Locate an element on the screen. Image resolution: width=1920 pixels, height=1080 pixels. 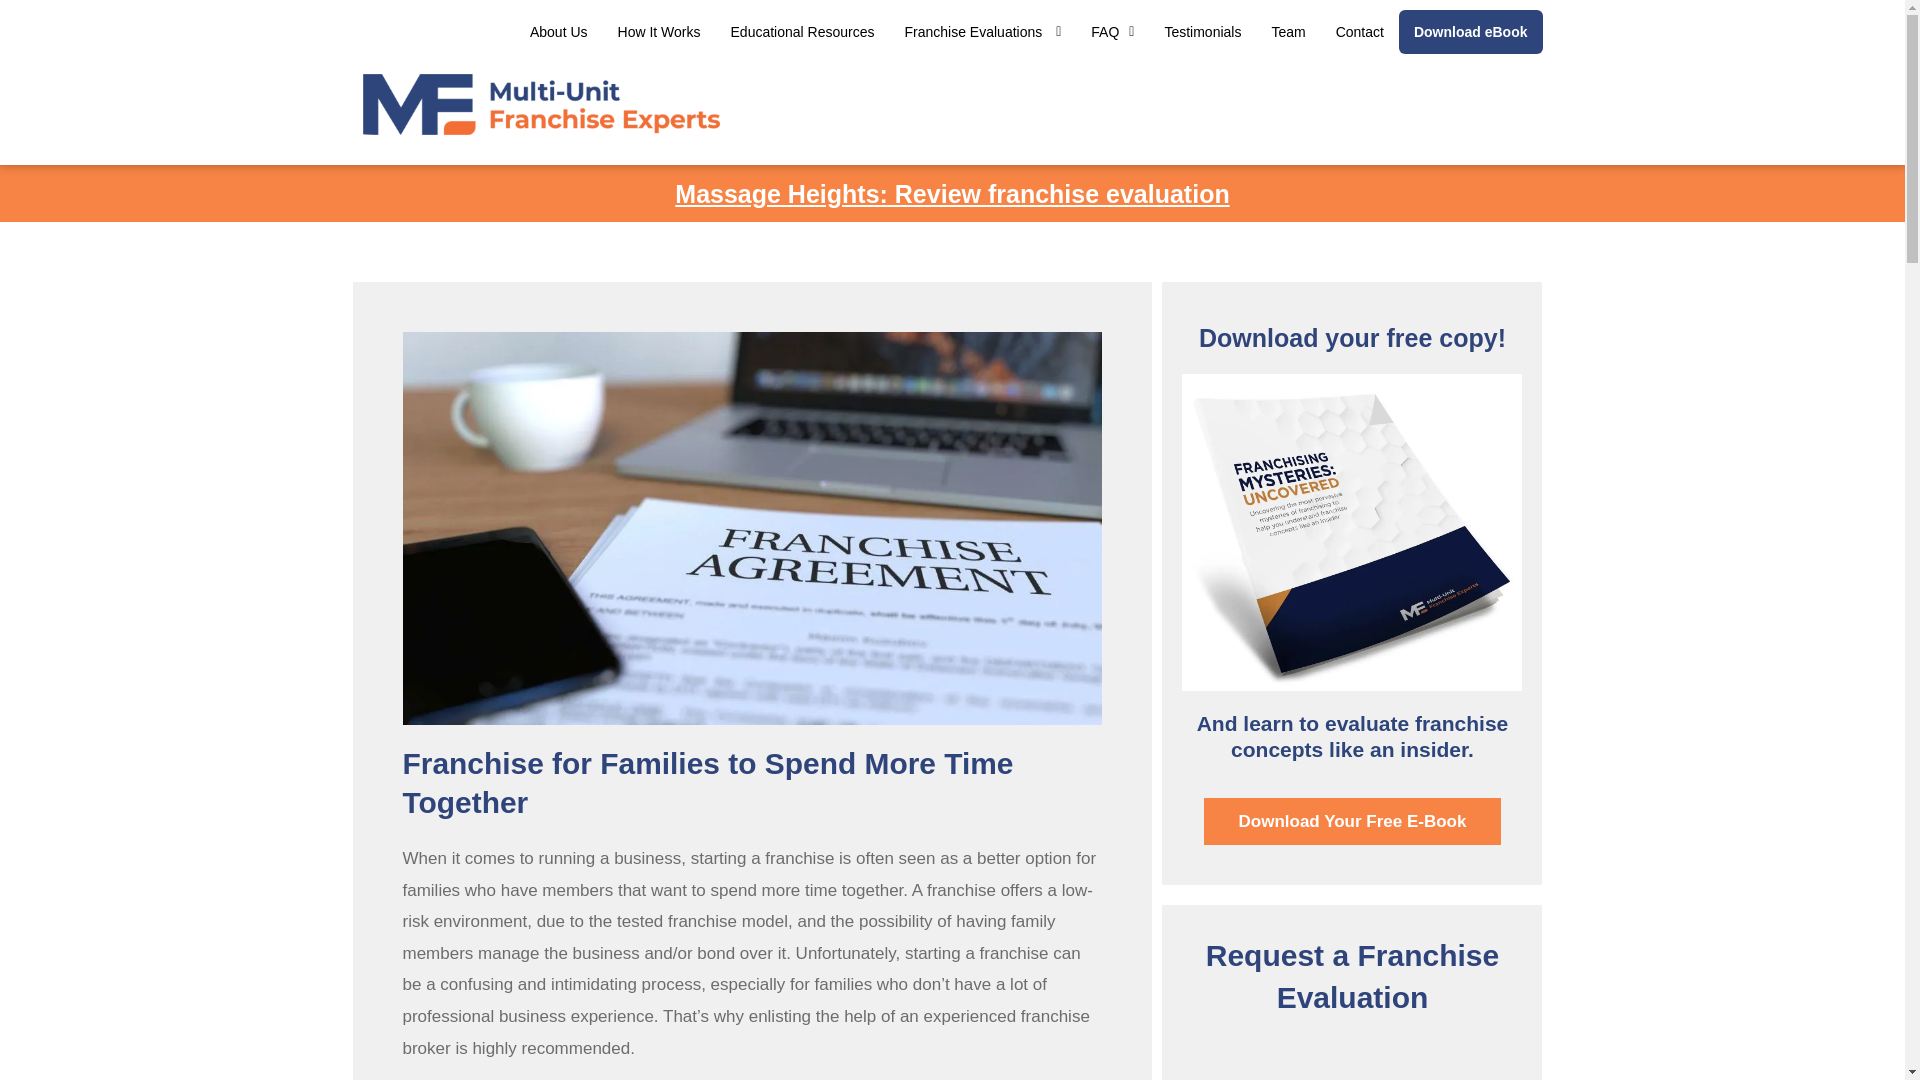
Educational Resources is located at coordinates (803, 32).